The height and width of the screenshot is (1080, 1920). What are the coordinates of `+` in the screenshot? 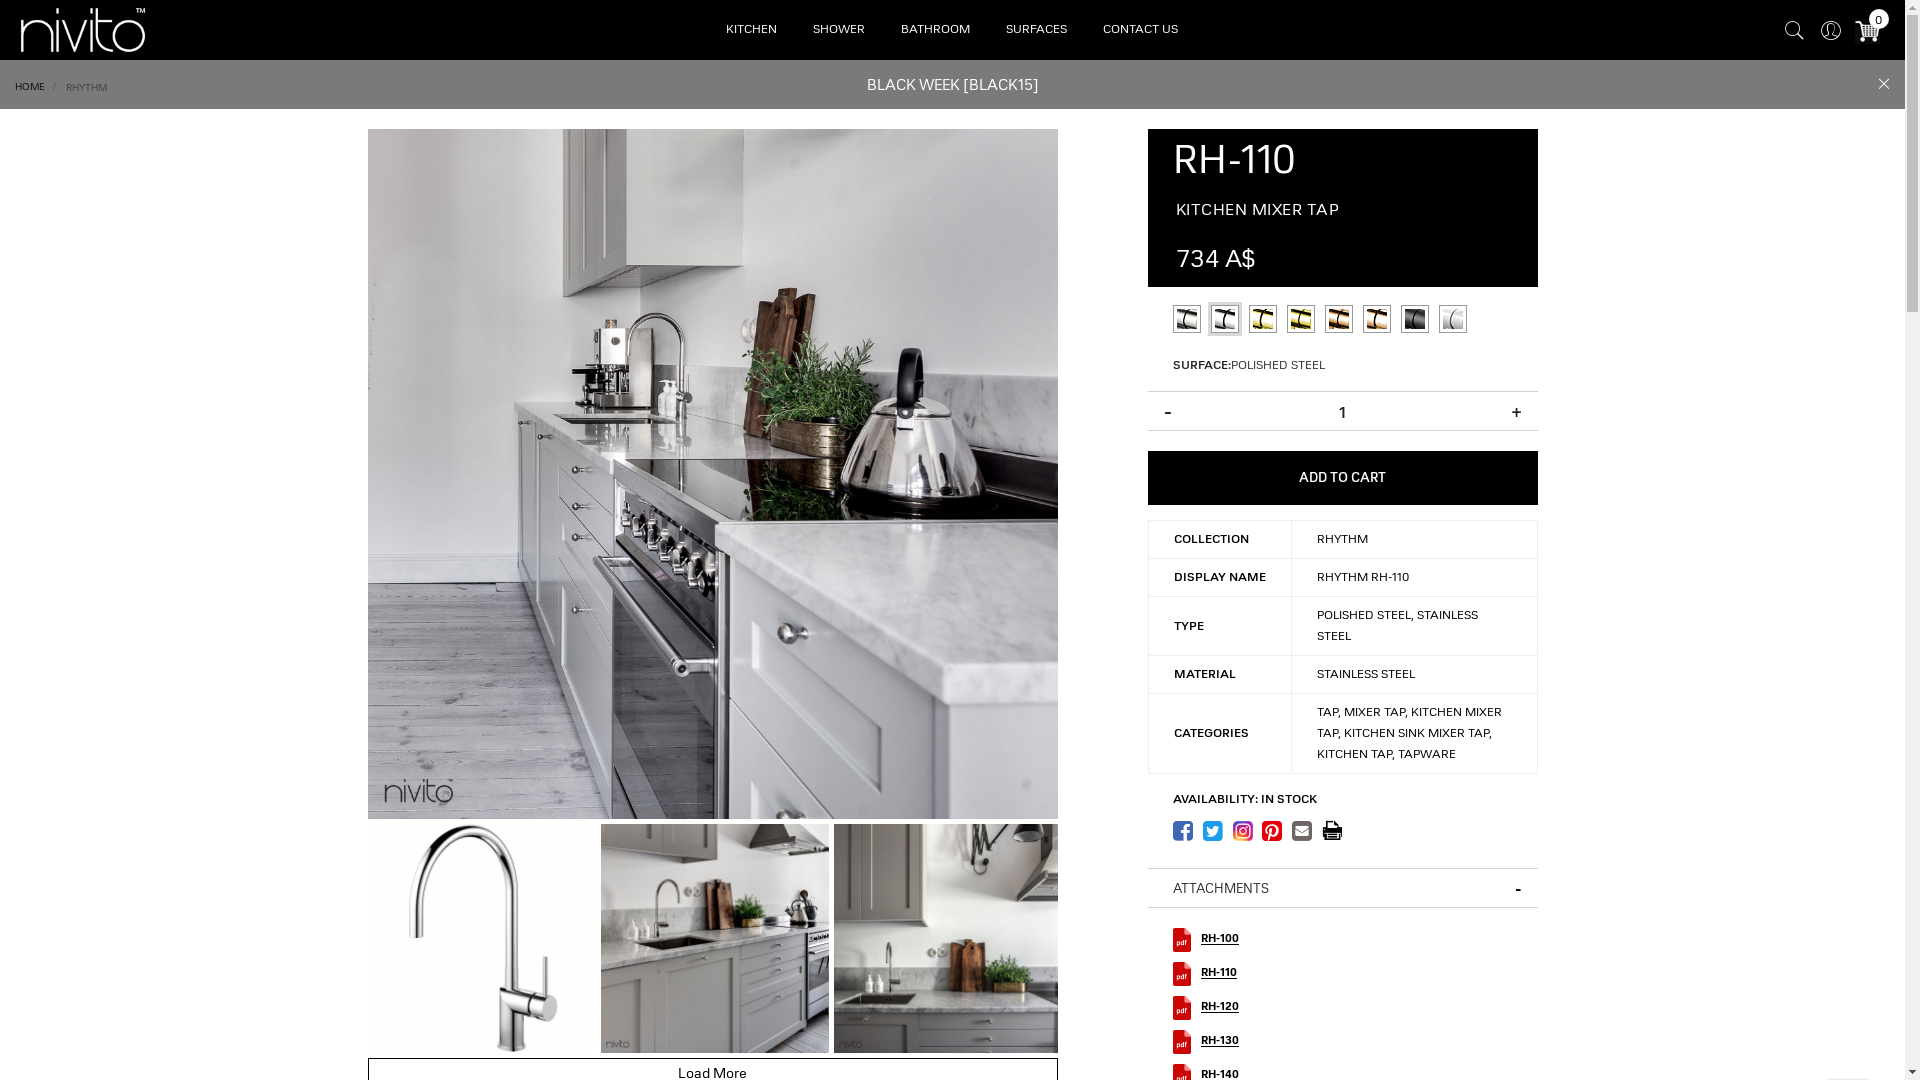 It's located at (1516, 324).